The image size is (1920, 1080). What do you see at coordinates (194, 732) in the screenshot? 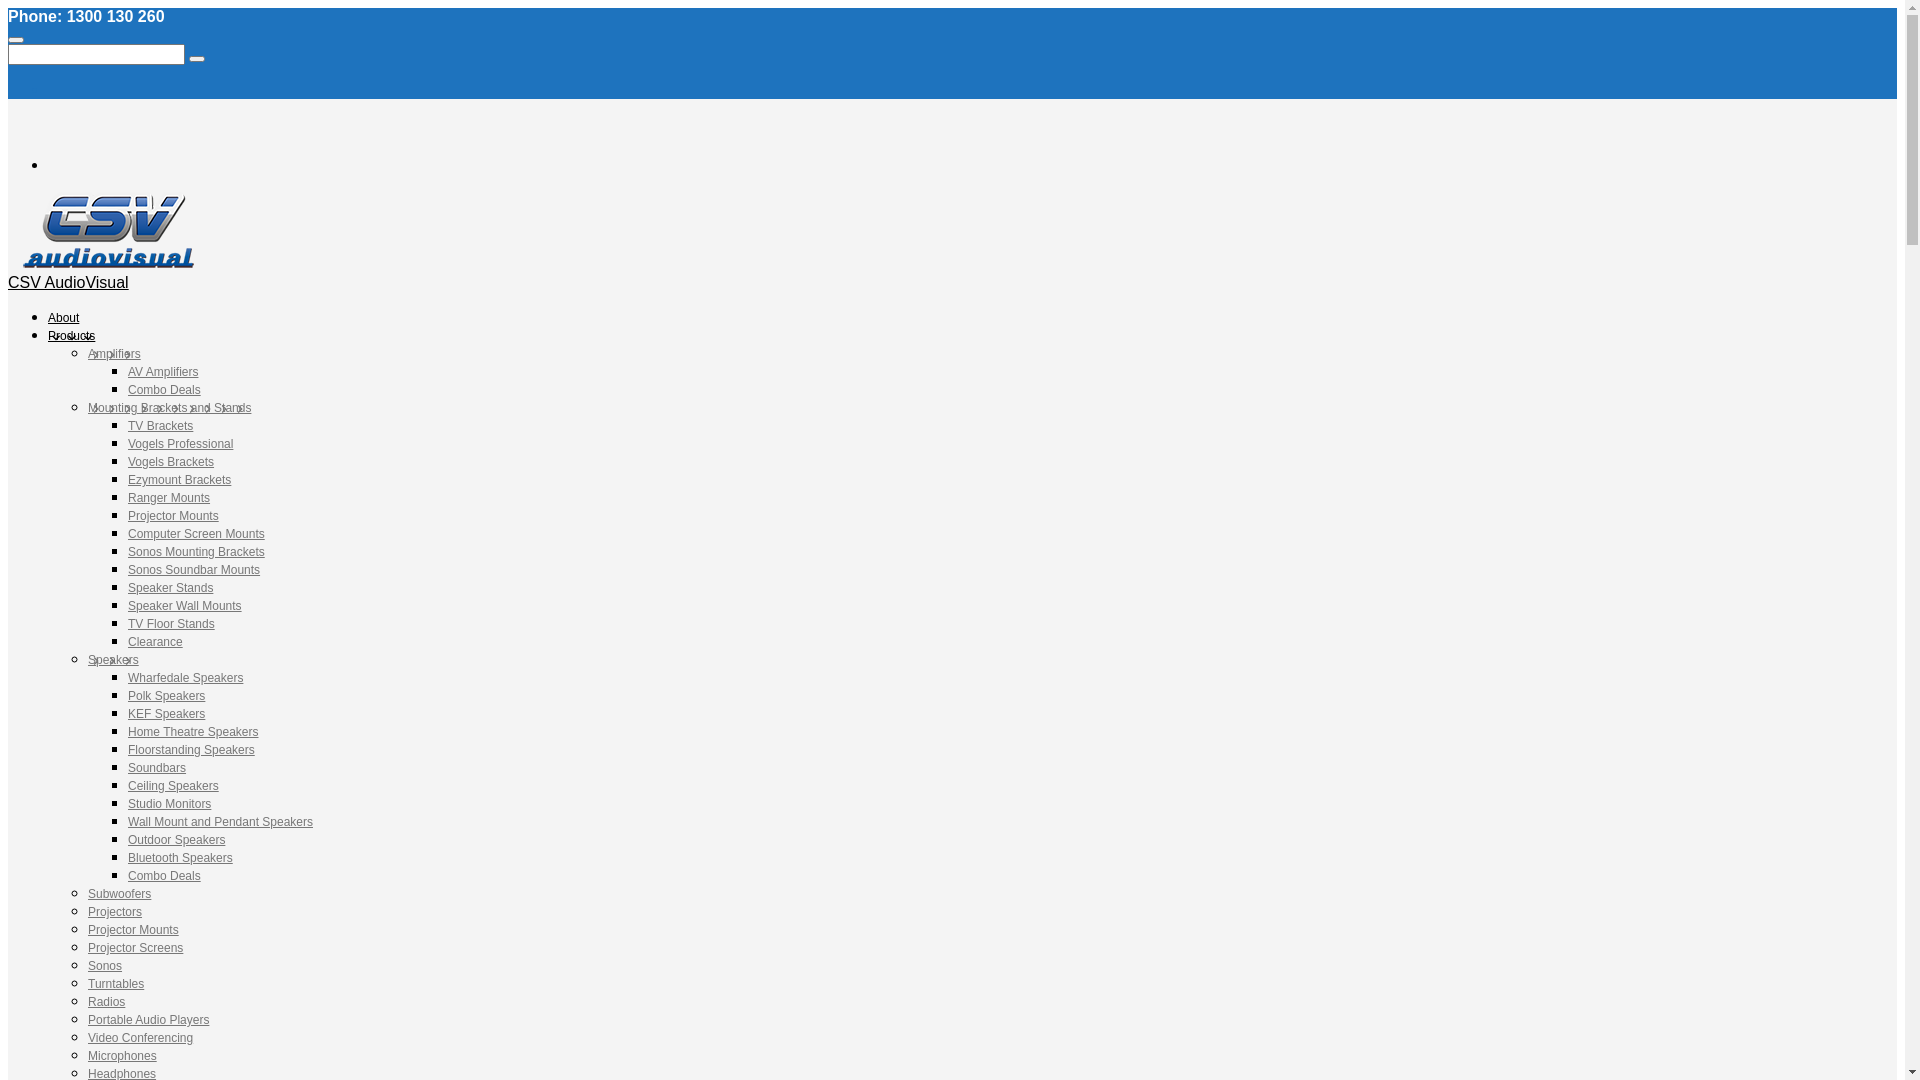
I see `Home Theatre Speakers` at bounding box center [194, 732].